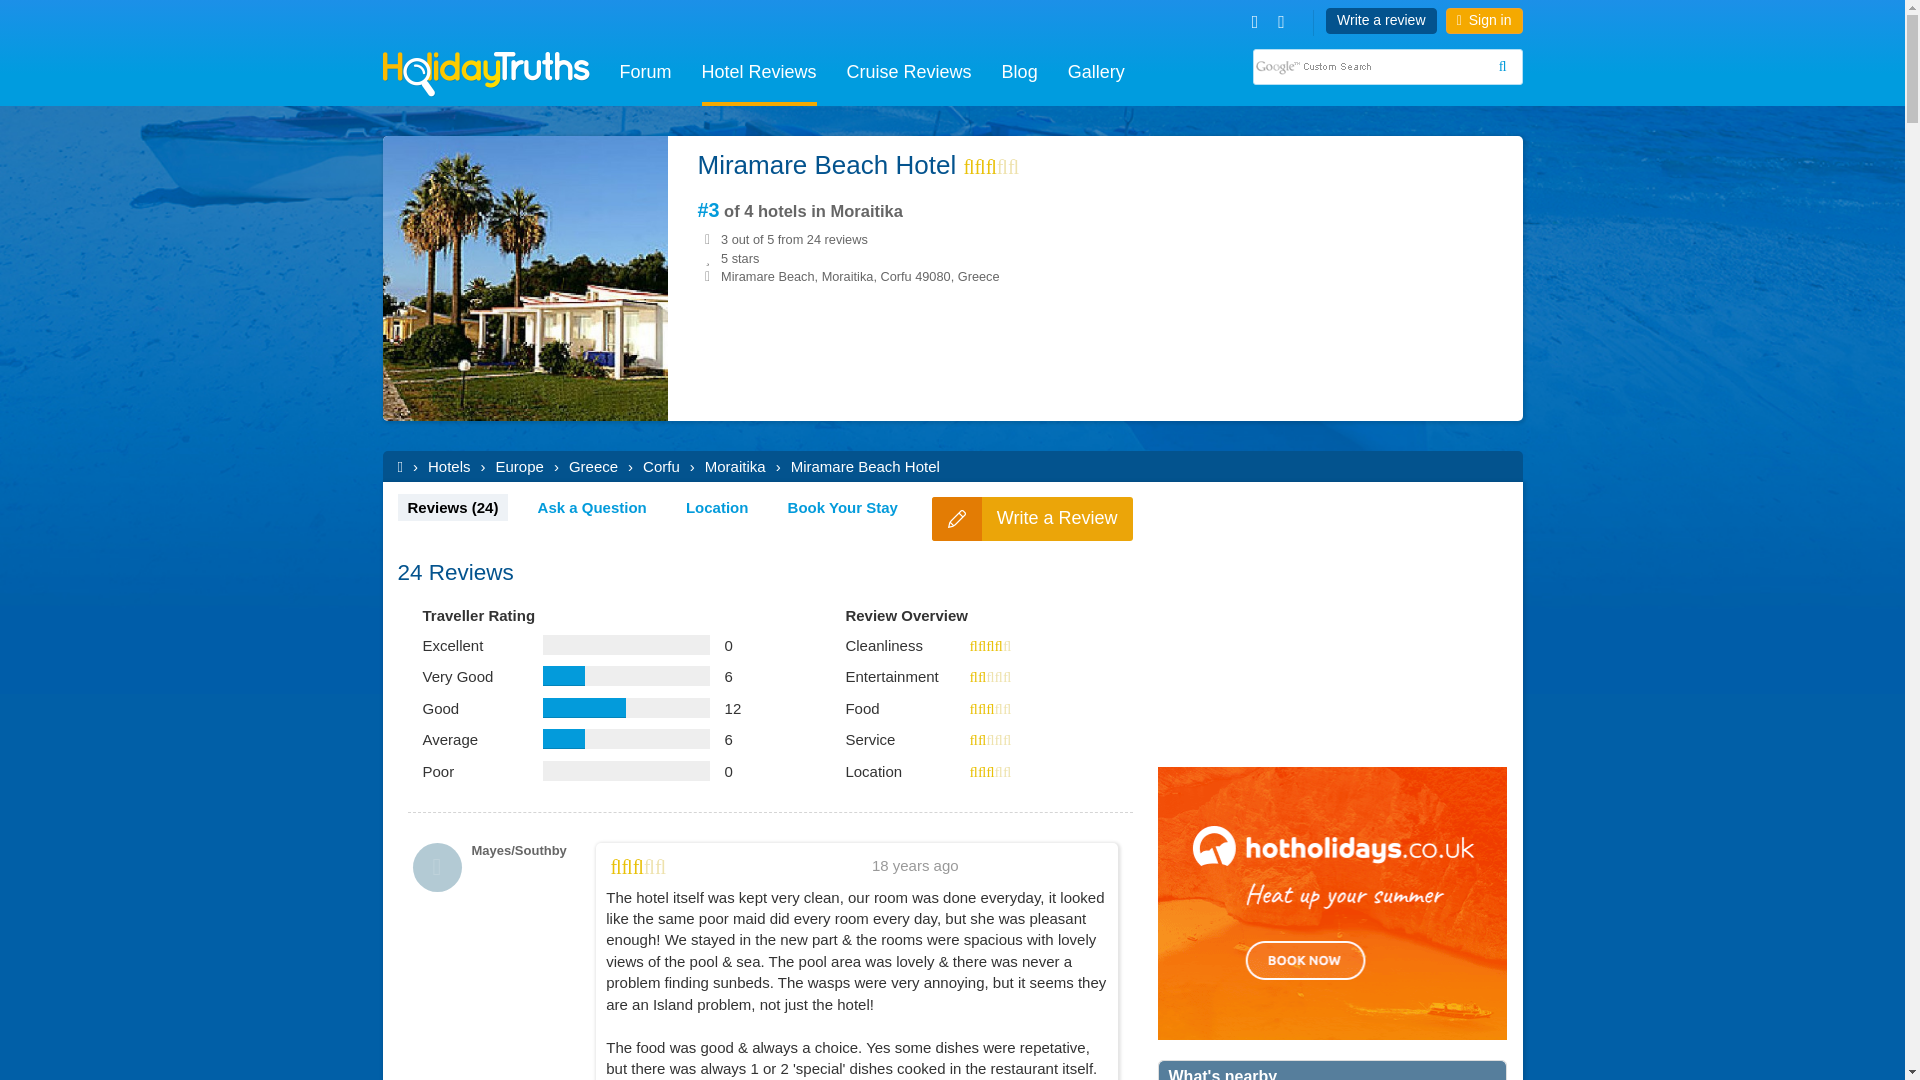  I want to click on Corfu, so click(648, 466).